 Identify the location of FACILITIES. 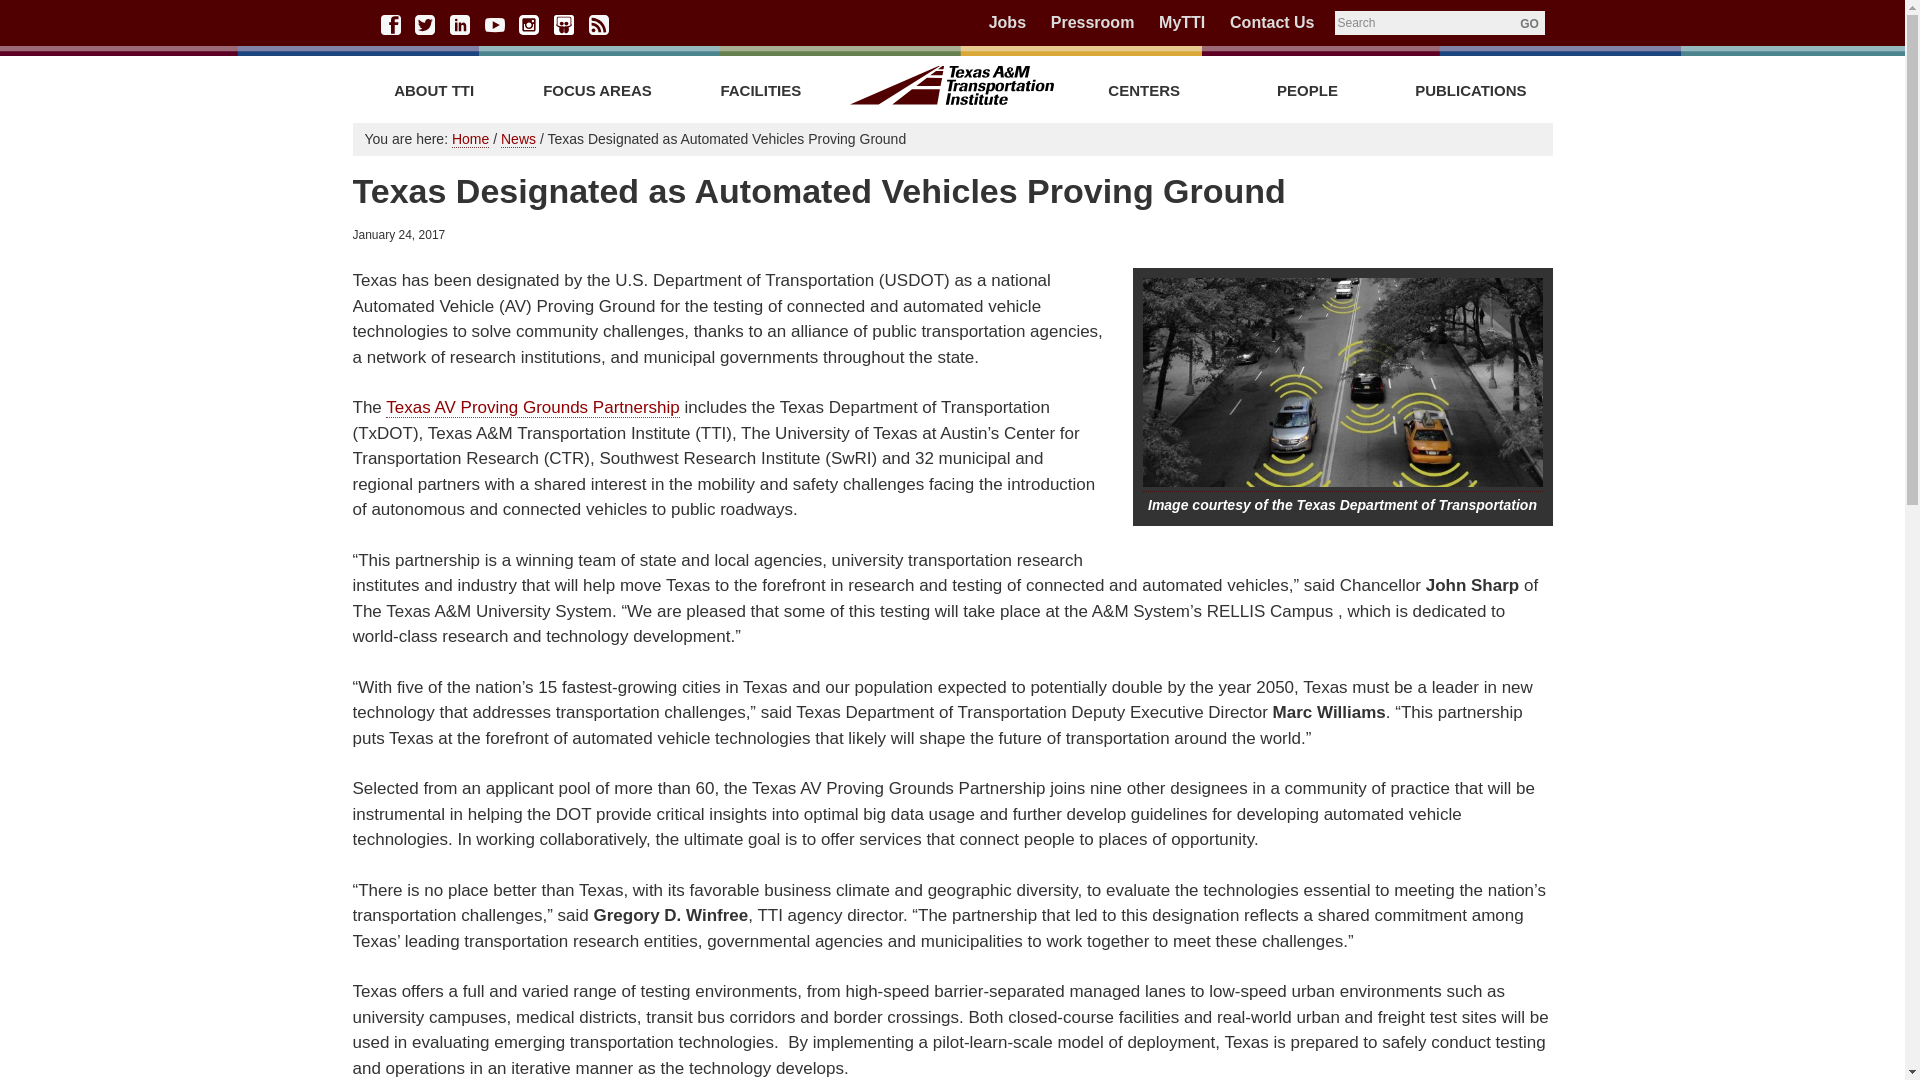
(760, 90).